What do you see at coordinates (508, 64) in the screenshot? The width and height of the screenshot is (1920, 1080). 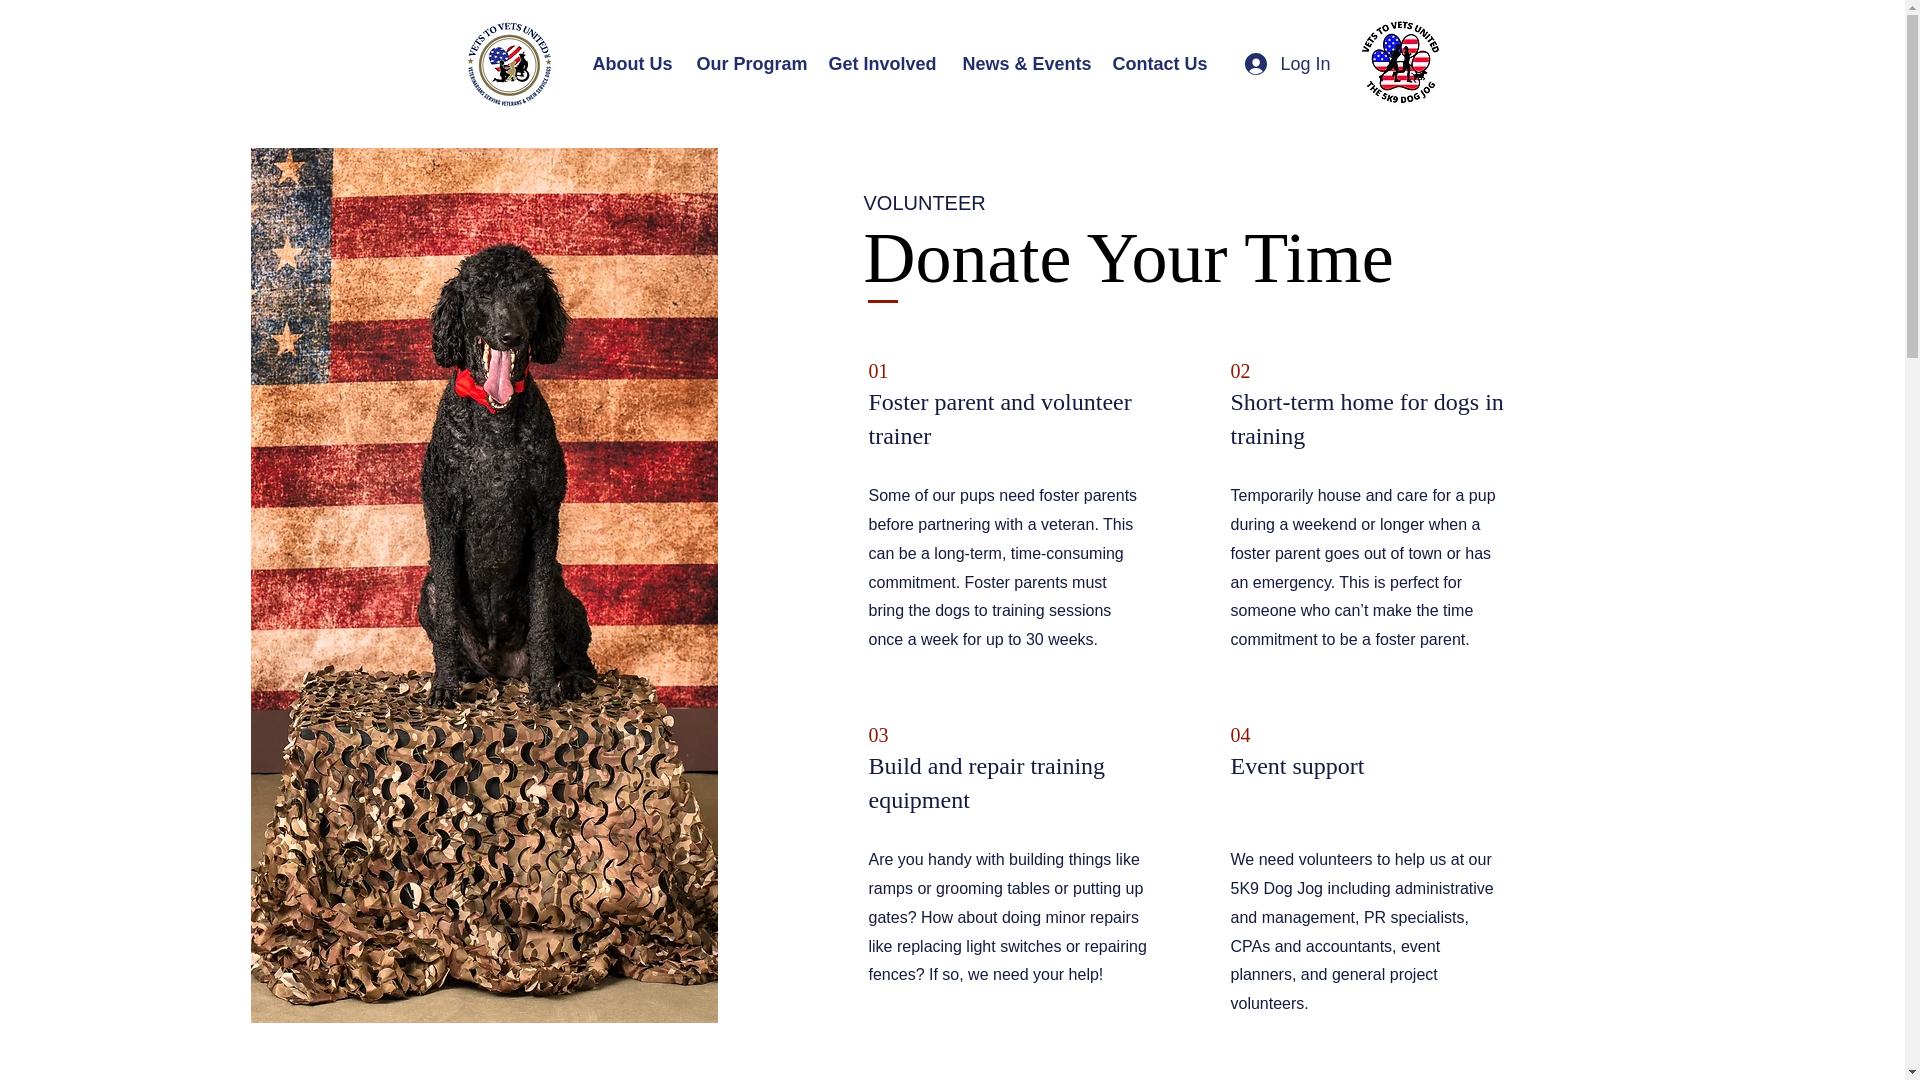 I see `Vets To Vets United` at bounding box center [508, 64].